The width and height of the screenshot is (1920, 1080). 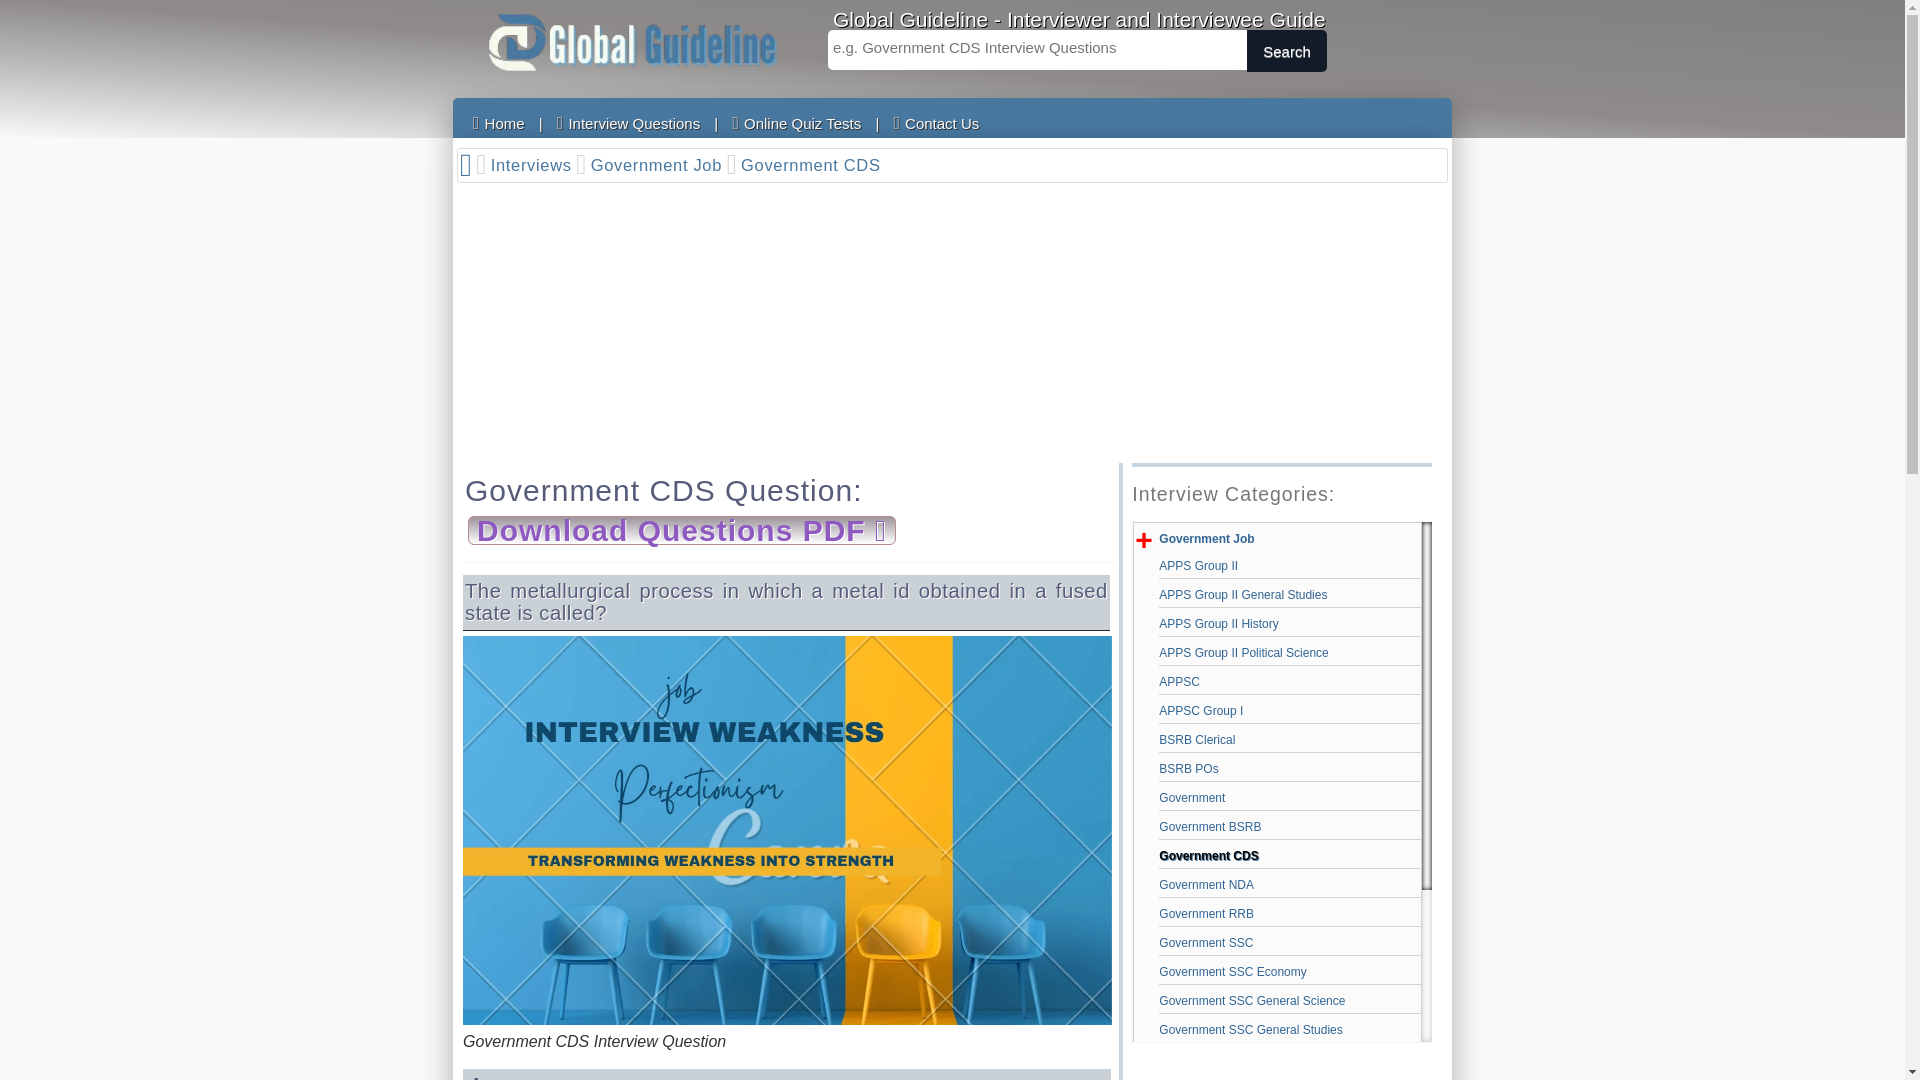 What do you see at coordinates (664, 166) in the screenshot?
I see `Government Job` at bounding box center [664, 166].